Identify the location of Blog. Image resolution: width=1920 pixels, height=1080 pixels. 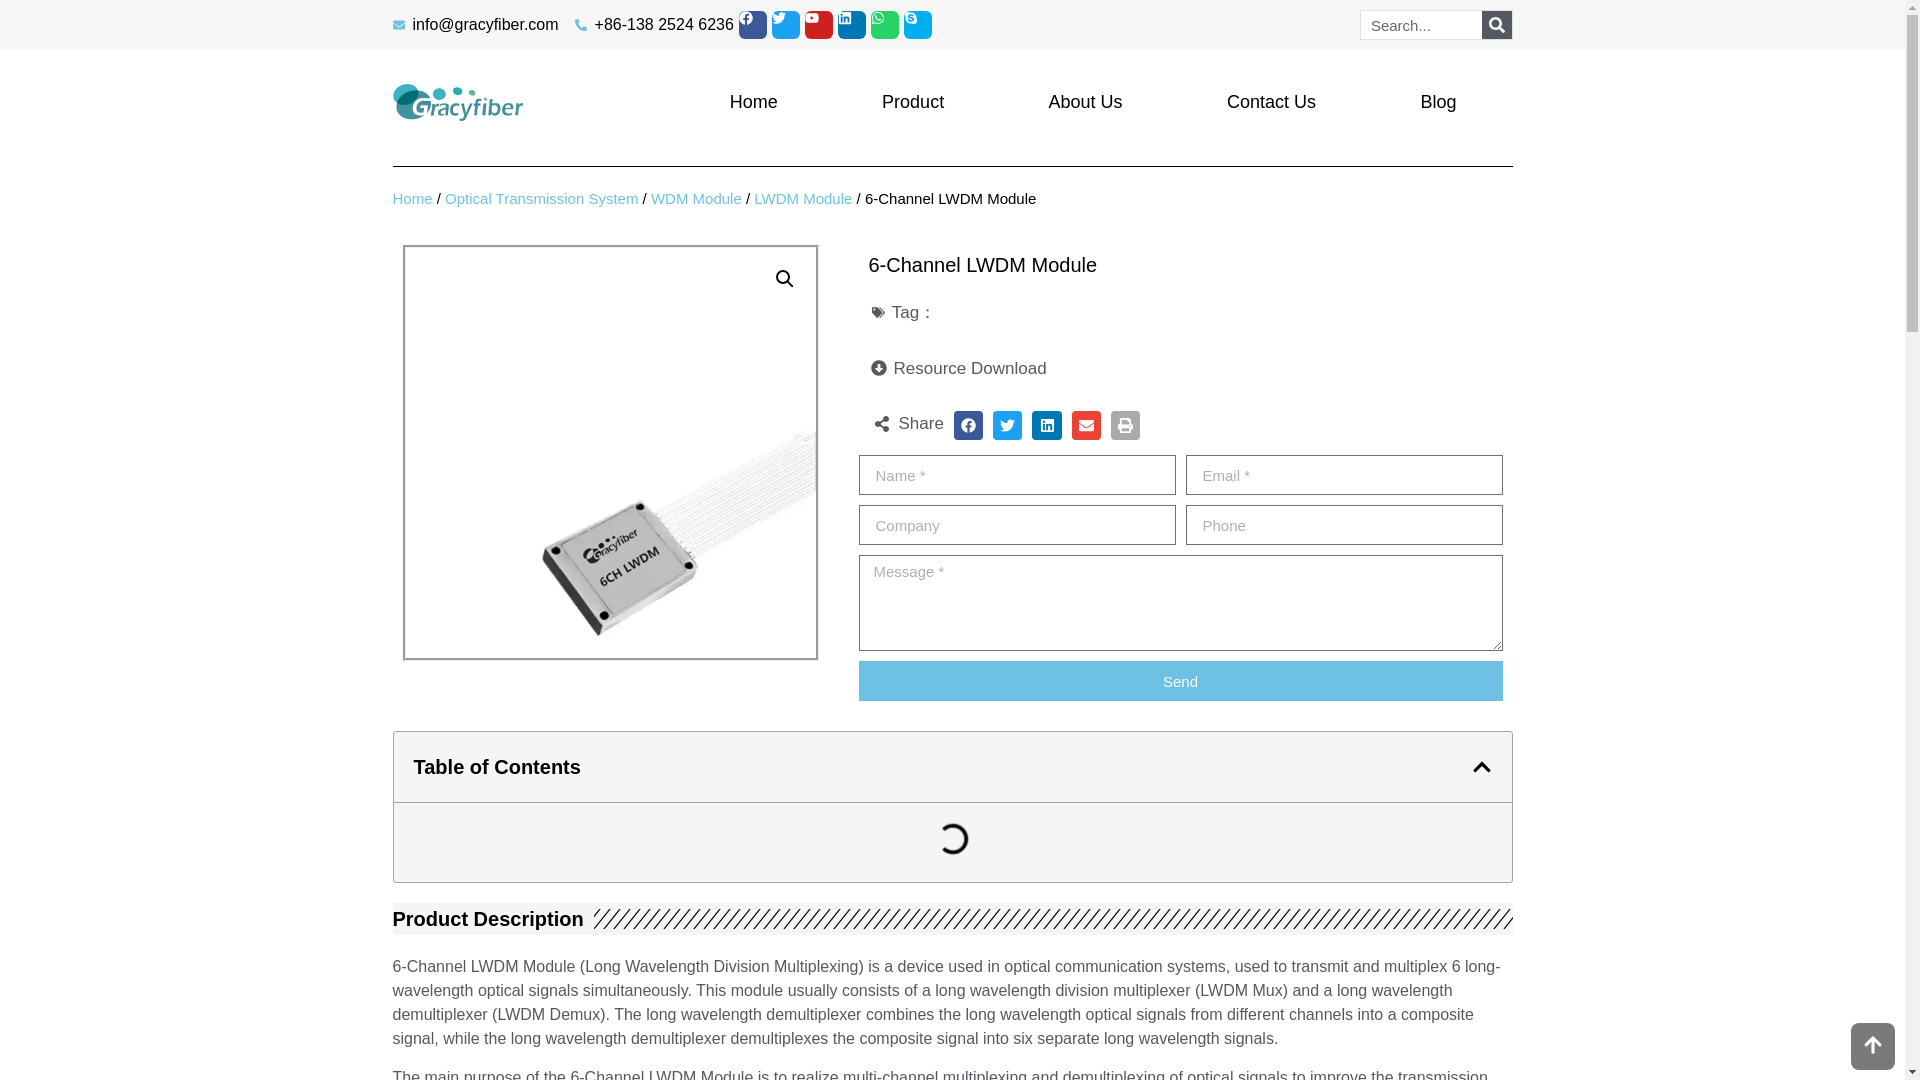
(1437, 102).